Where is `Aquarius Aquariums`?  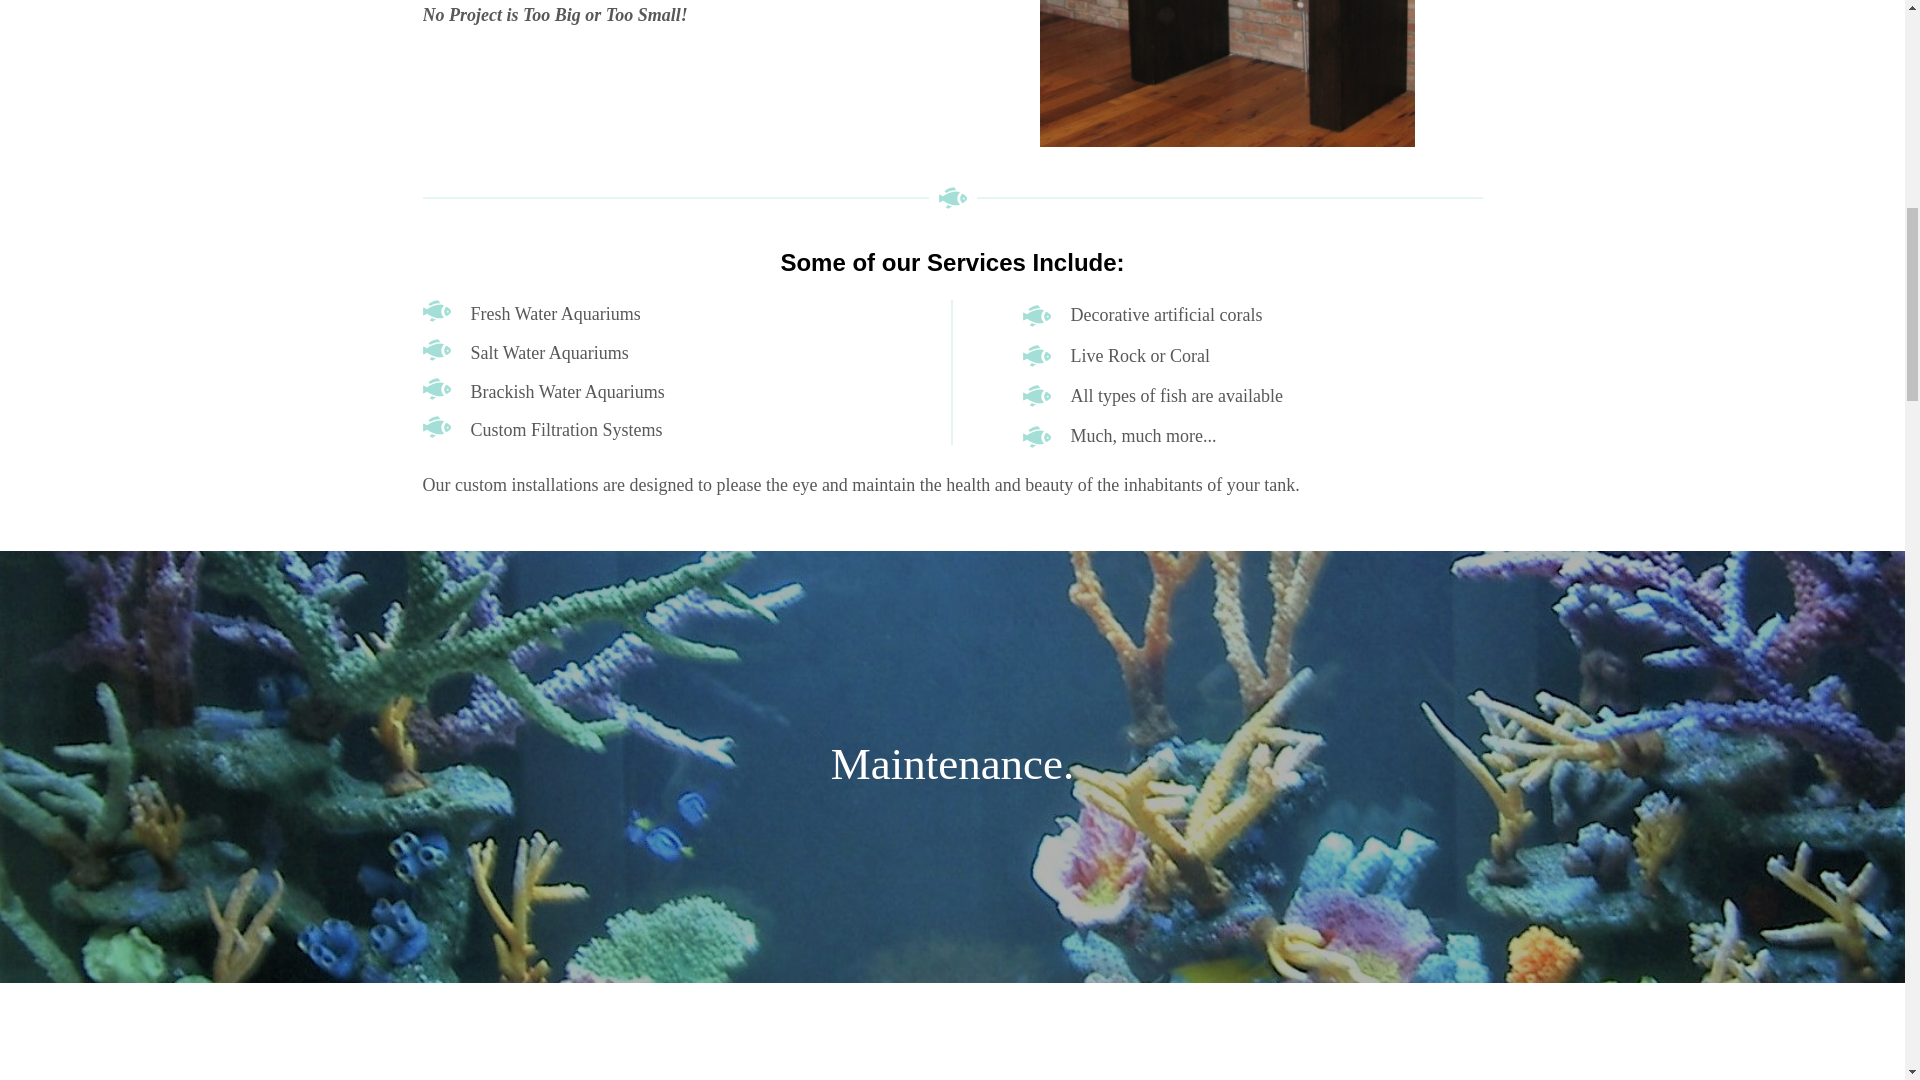
Aquarius Aquariums is located at coordinates (436, 310).